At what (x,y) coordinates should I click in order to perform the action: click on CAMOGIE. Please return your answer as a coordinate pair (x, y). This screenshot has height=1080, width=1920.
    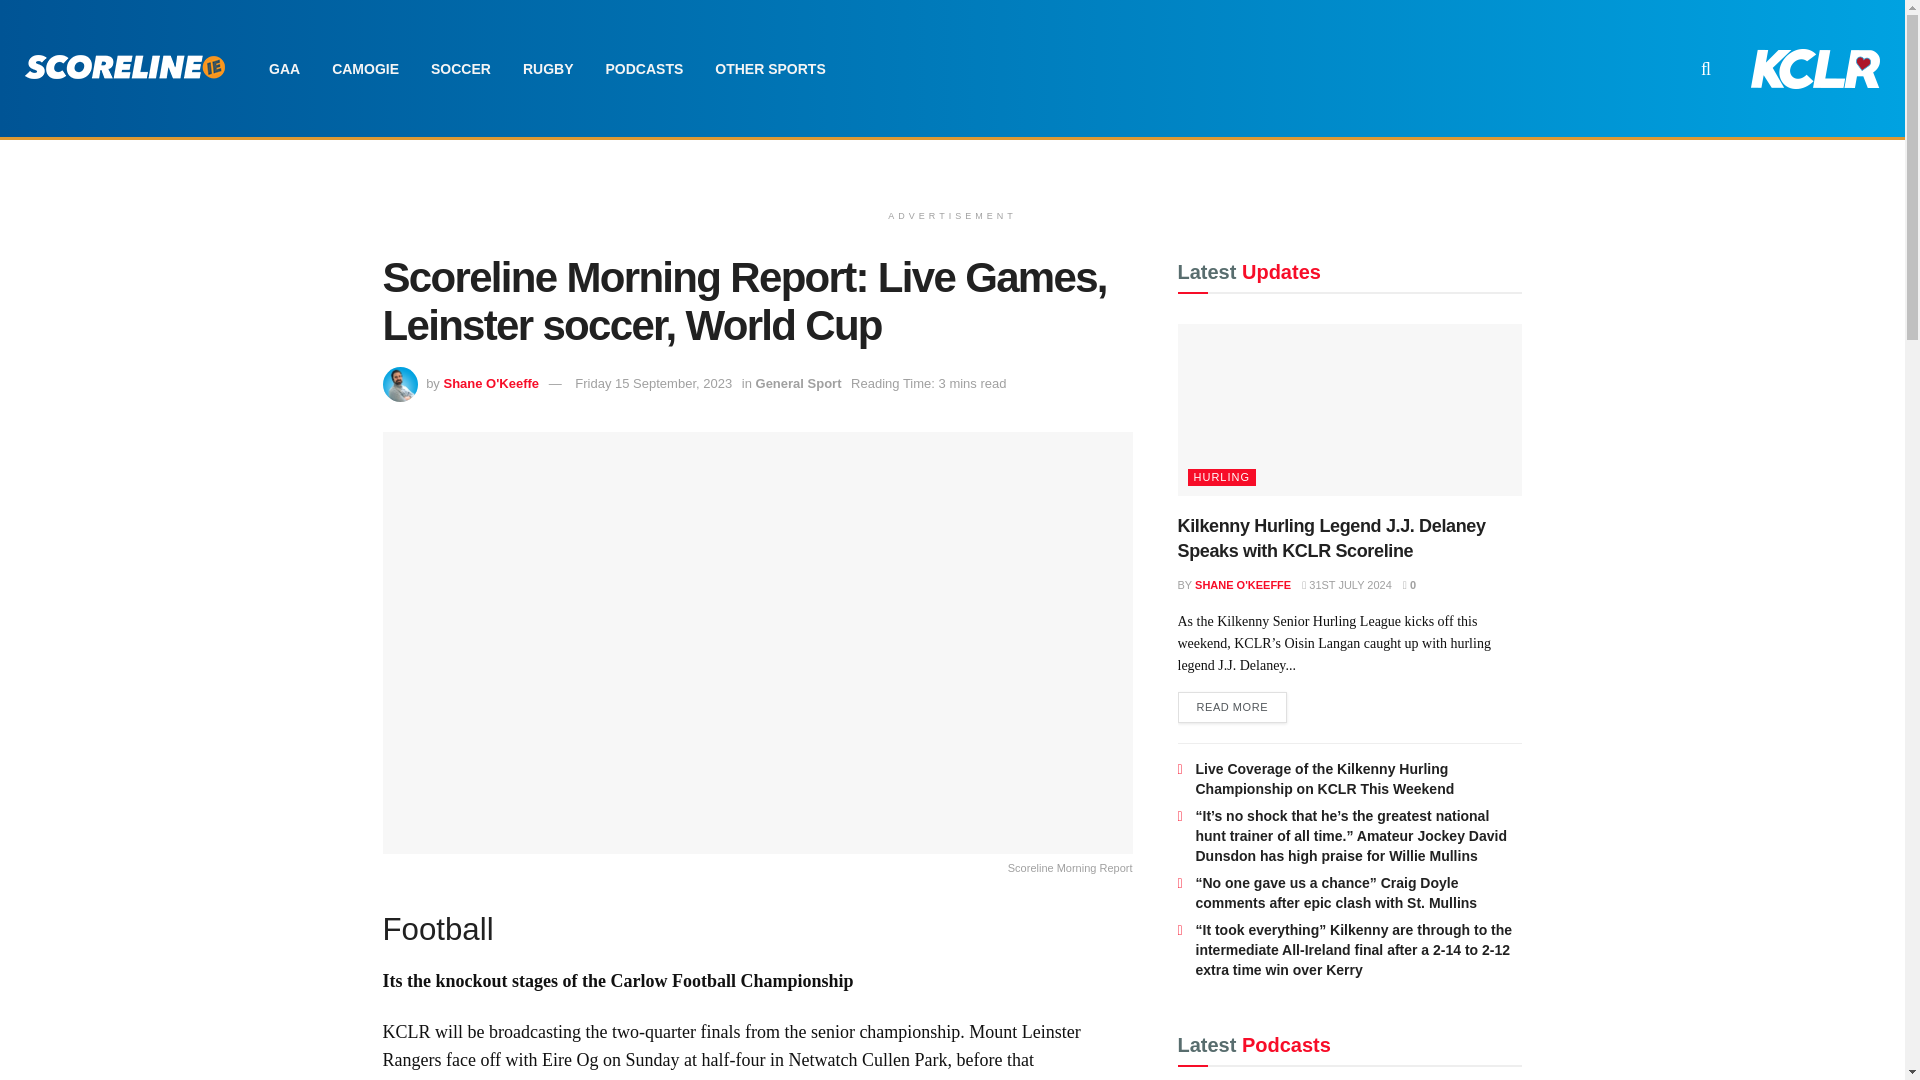
    Looking at the image, I should click on (365, 68).